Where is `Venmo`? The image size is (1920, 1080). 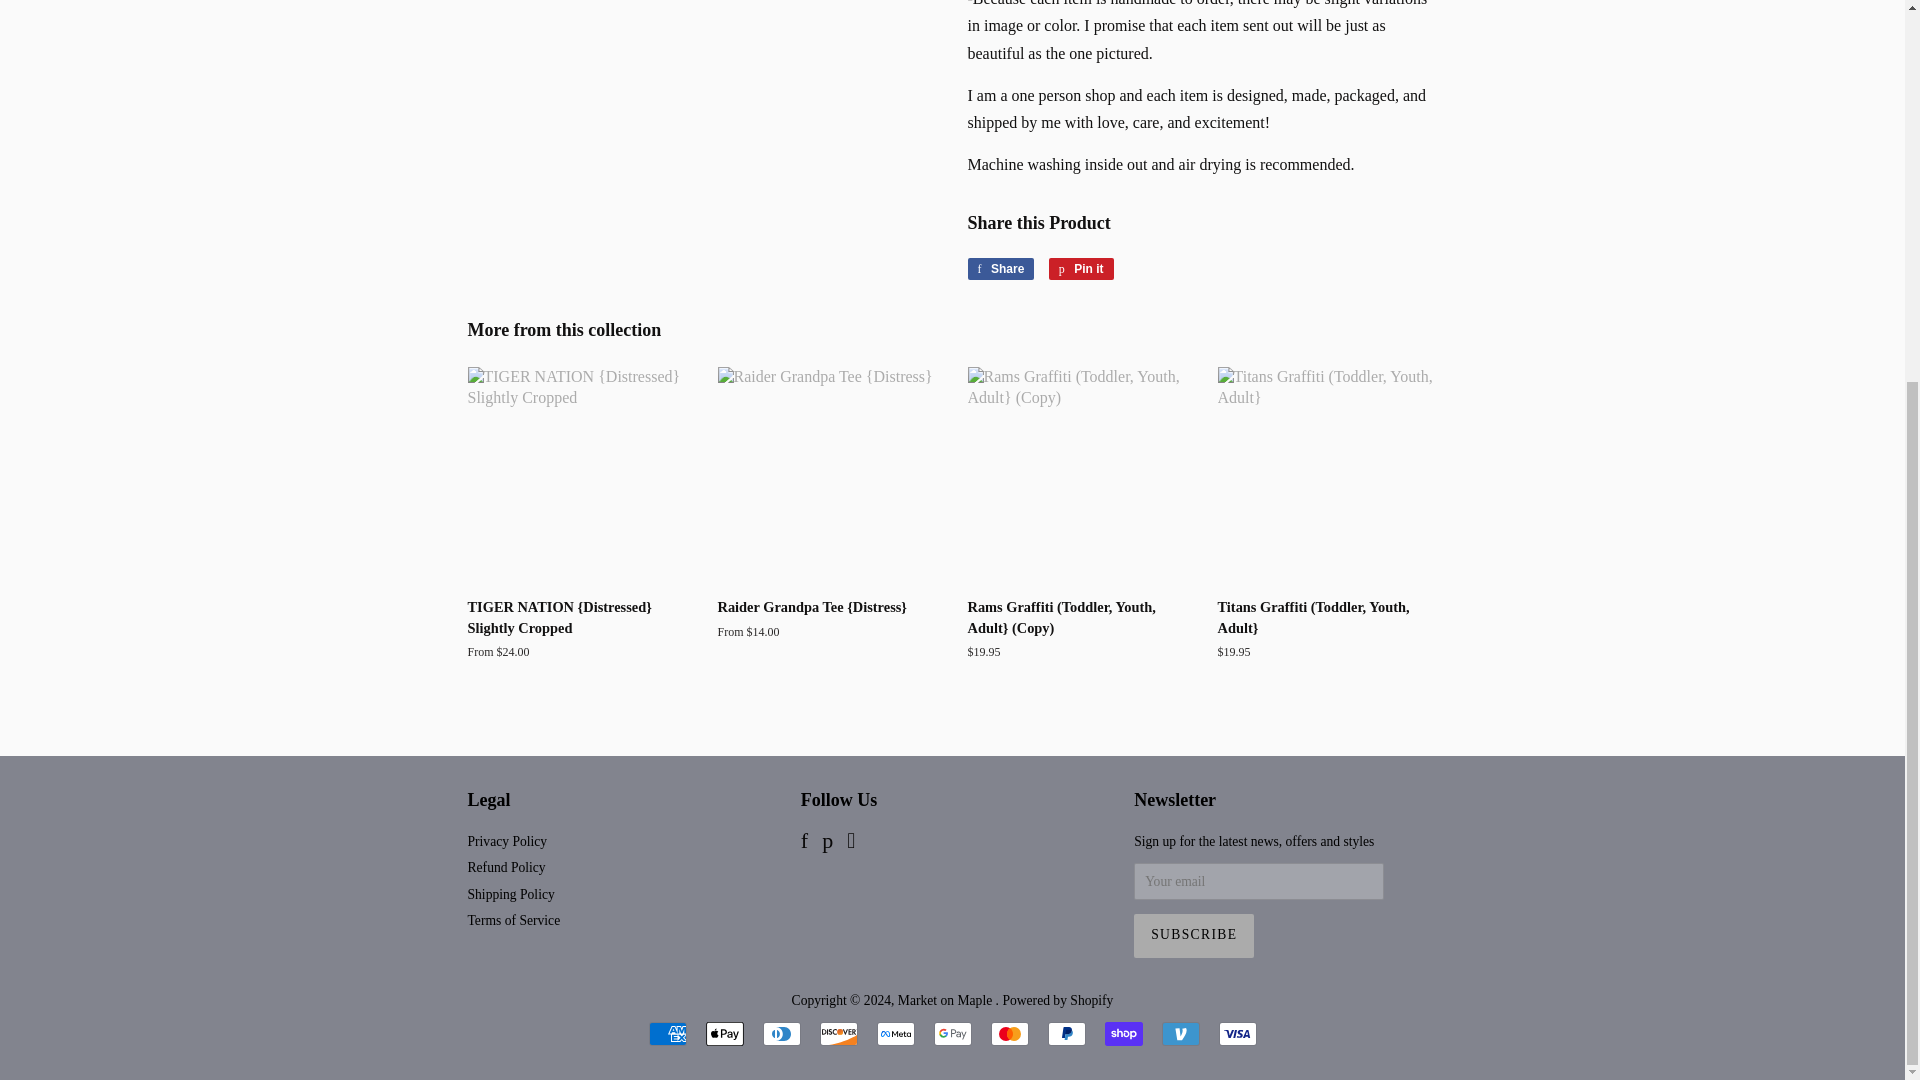
Venmo is located at coordinates (1180, 1034).